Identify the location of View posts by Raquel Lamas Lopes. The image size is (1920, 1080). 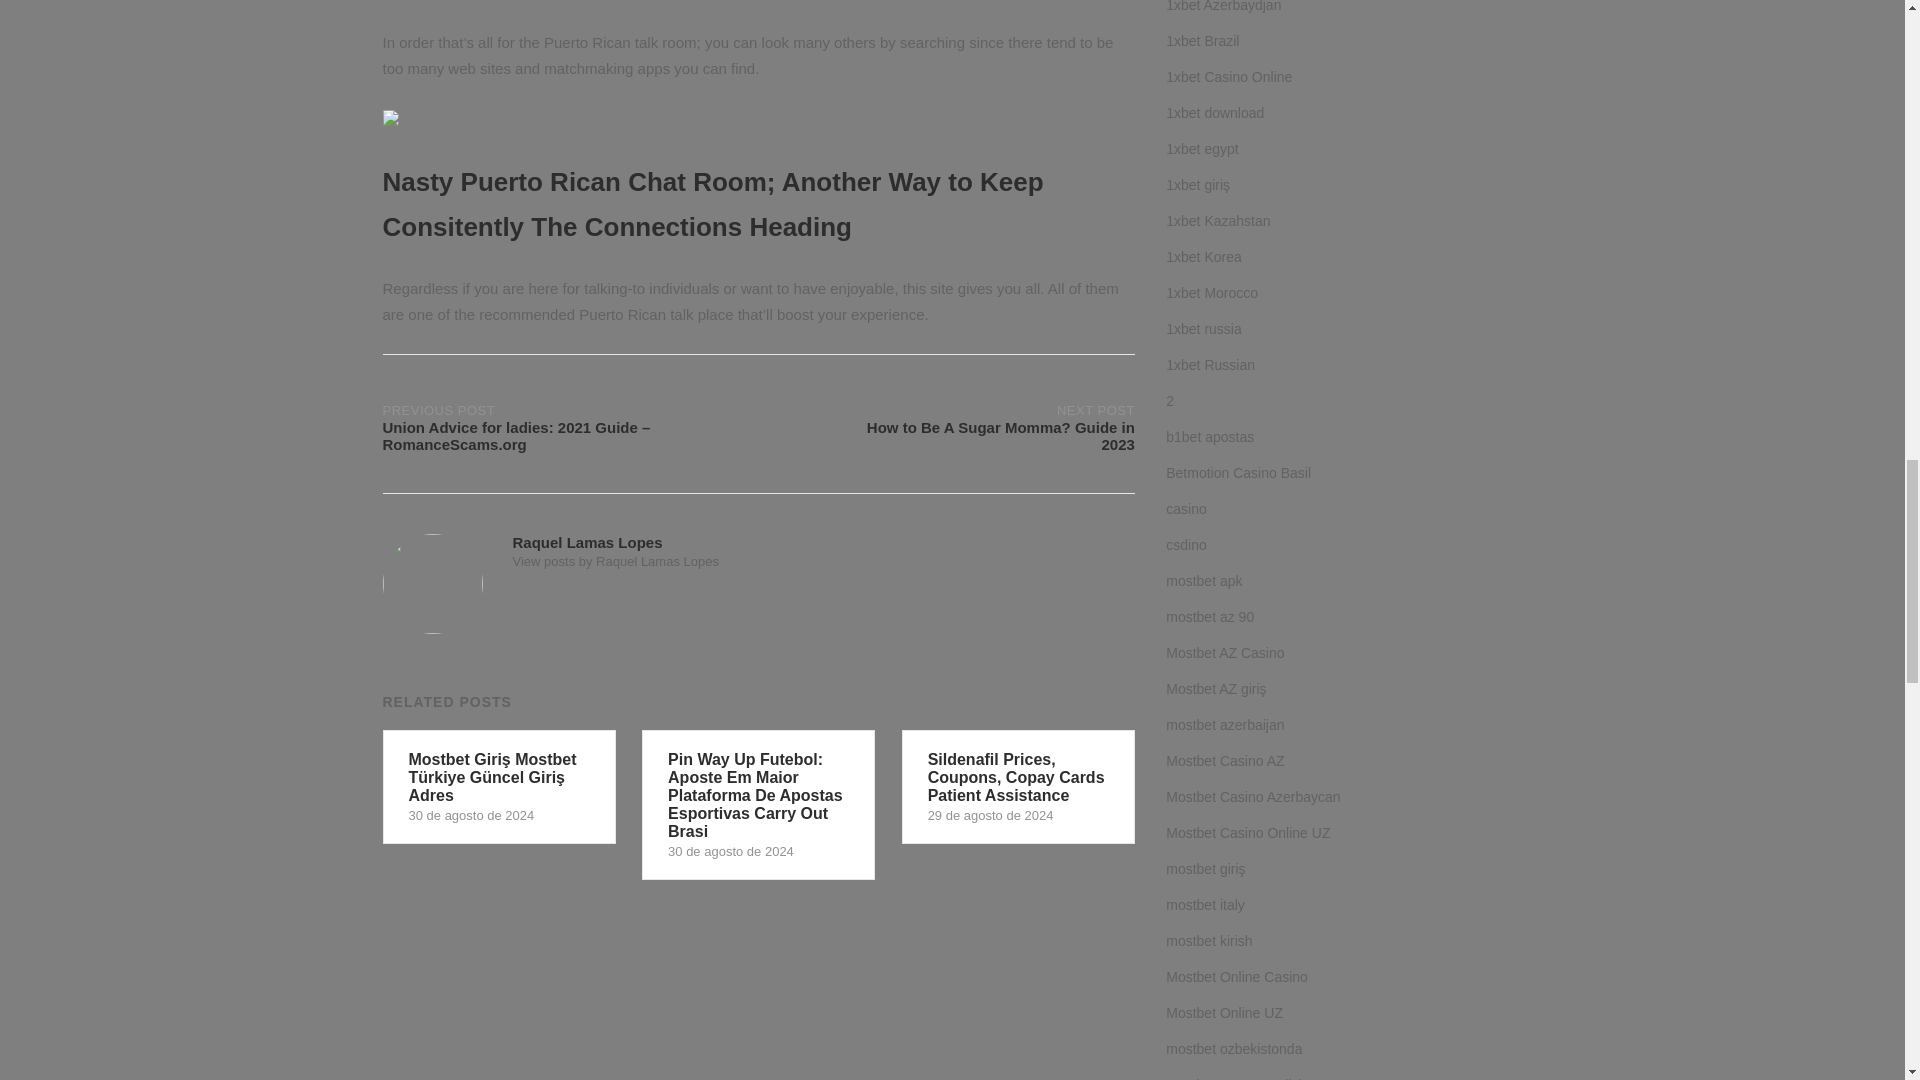
(1018, 786).